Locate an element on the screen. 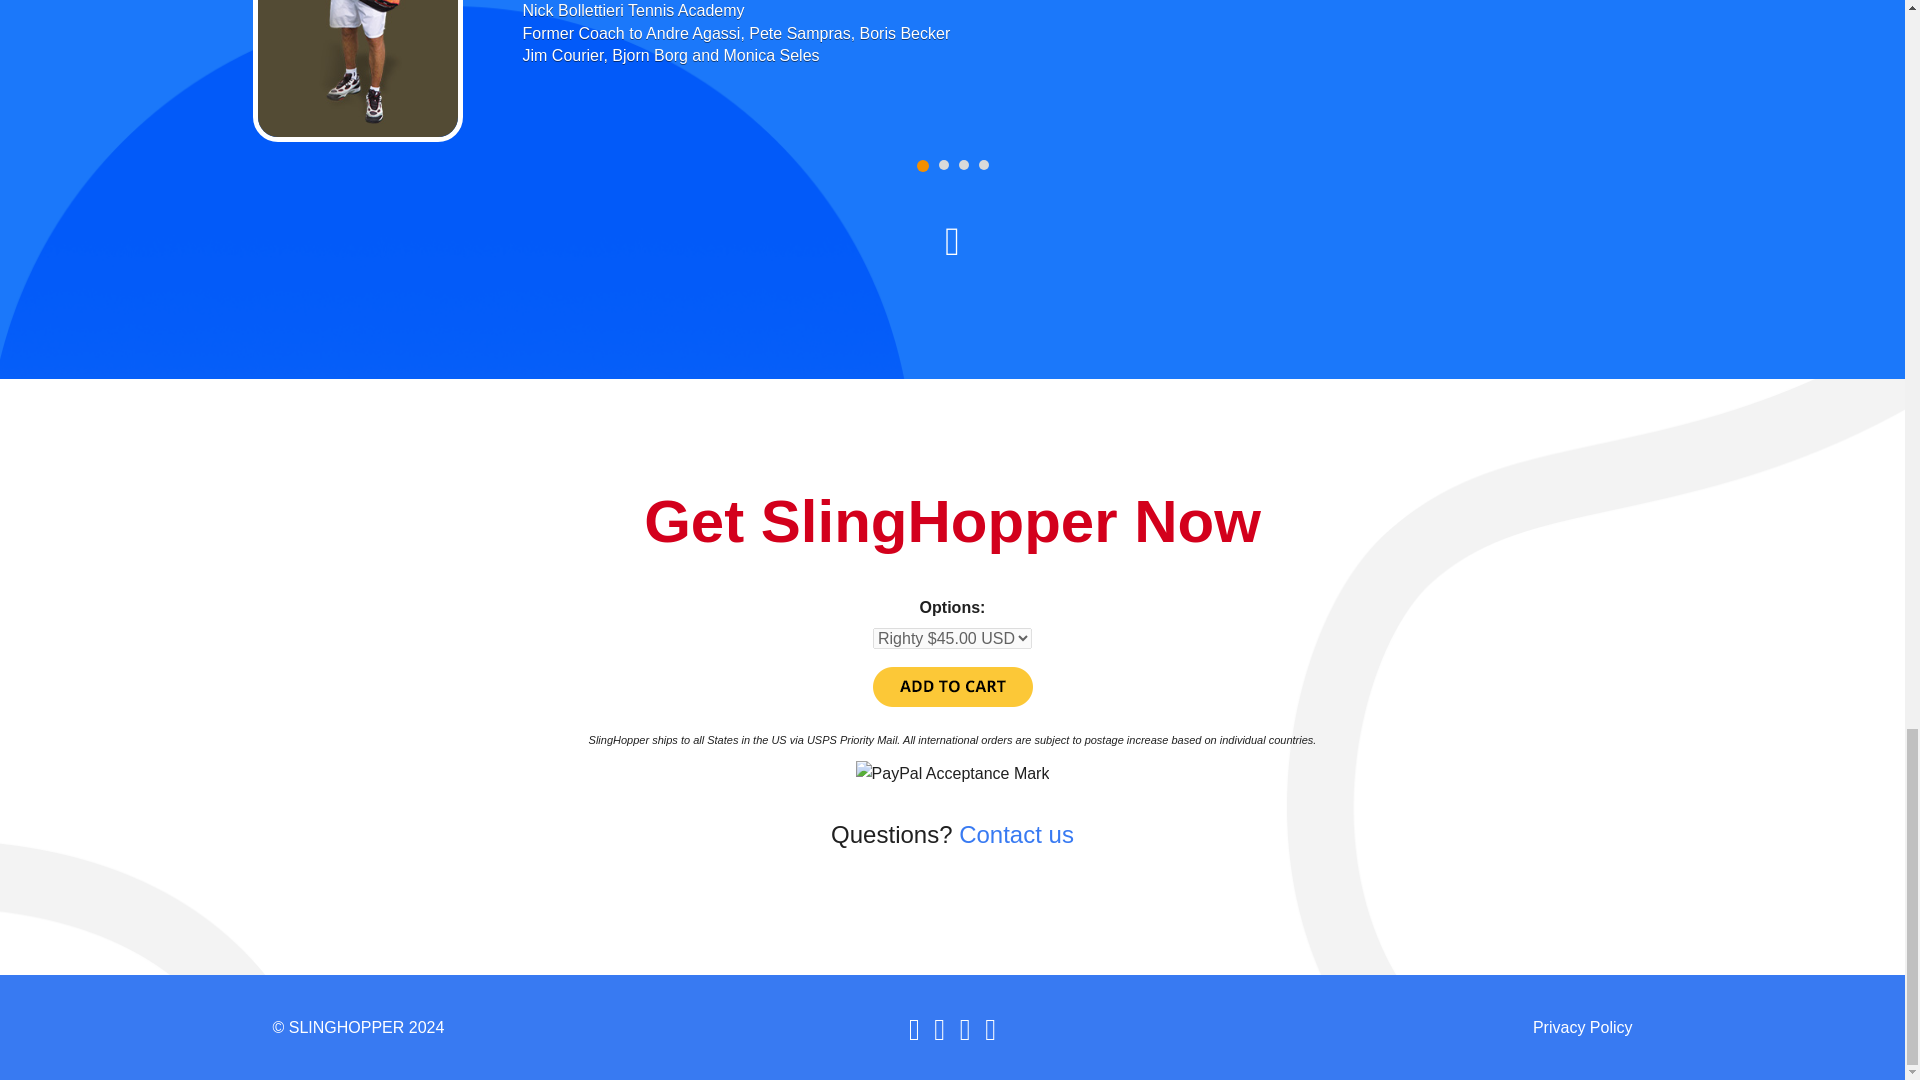 This screenshot has height=1080, width=1920. 2 is located at coordinates (943, 164).